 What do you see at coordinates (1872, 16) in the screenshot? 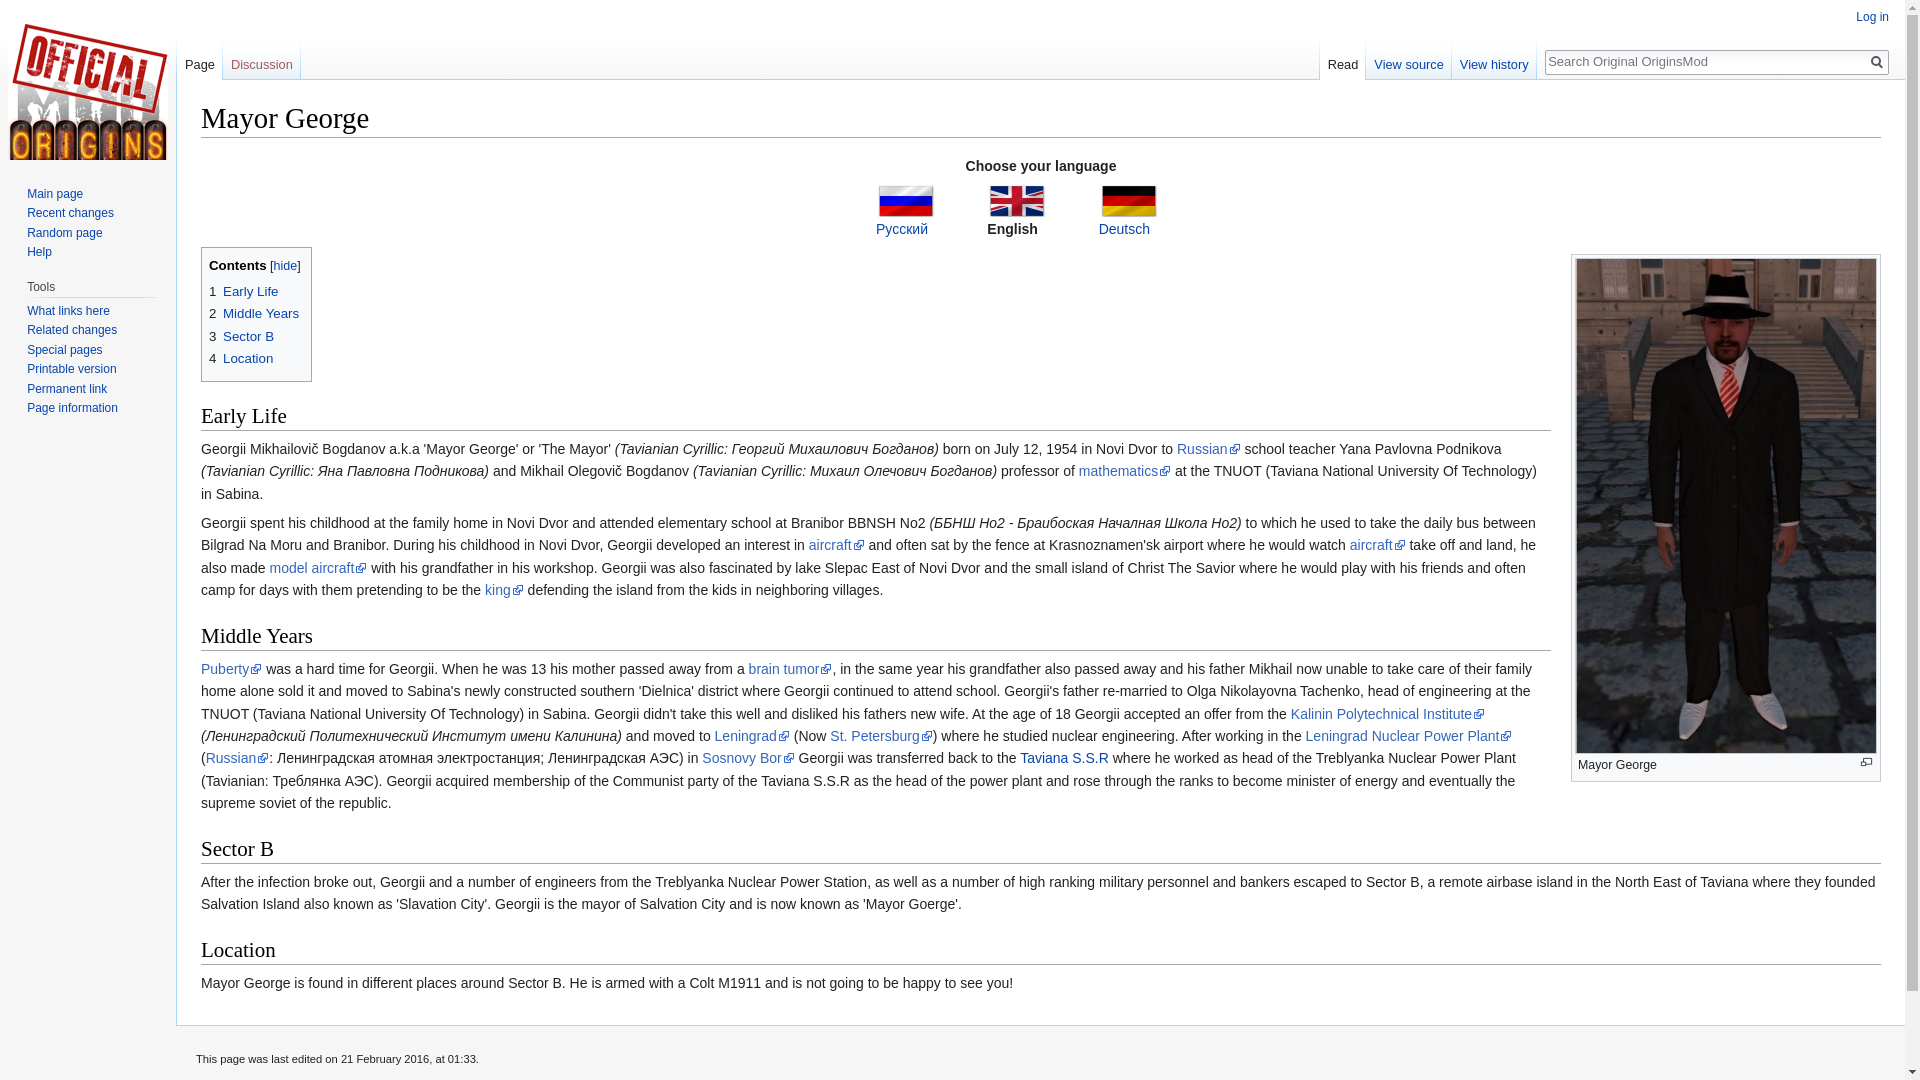
I see `Log in` at bounding box center [1872, 16].